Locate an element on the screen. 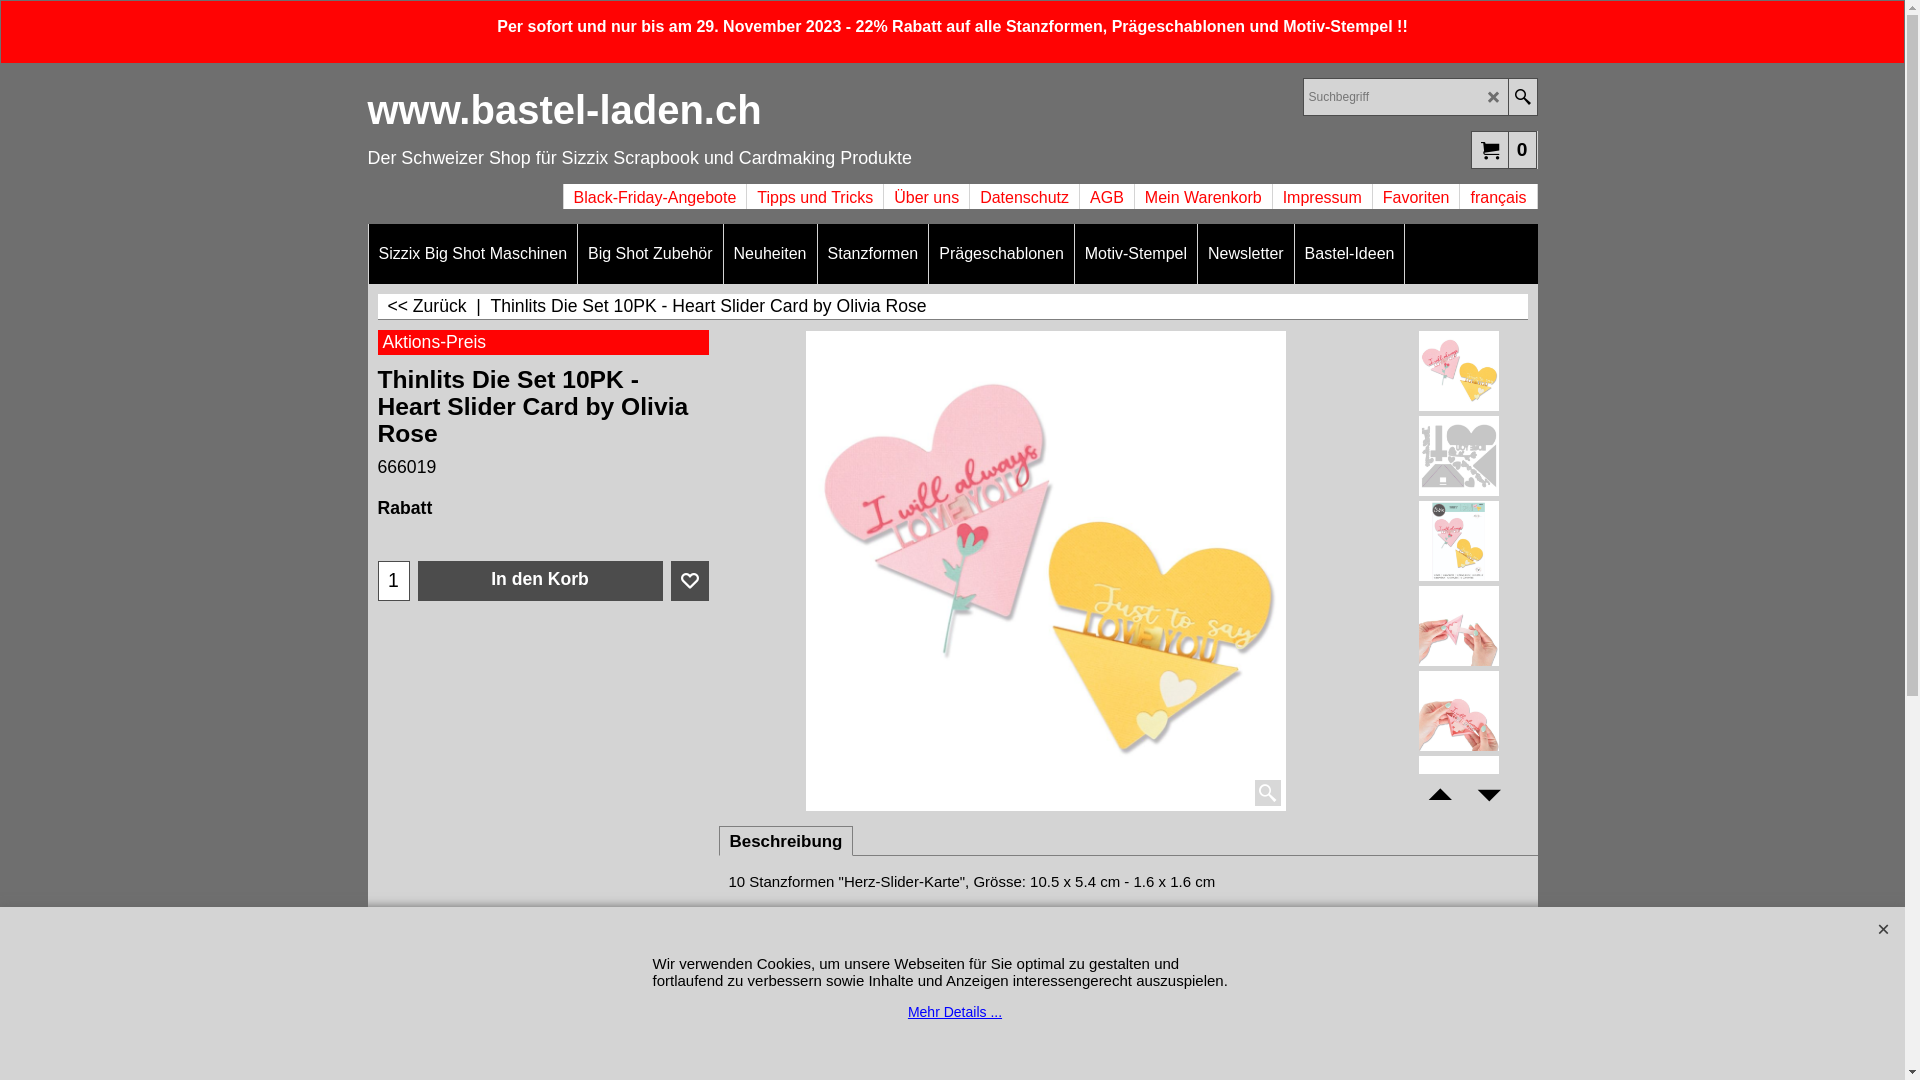  In den Korb is located at coordinates (540, 581).